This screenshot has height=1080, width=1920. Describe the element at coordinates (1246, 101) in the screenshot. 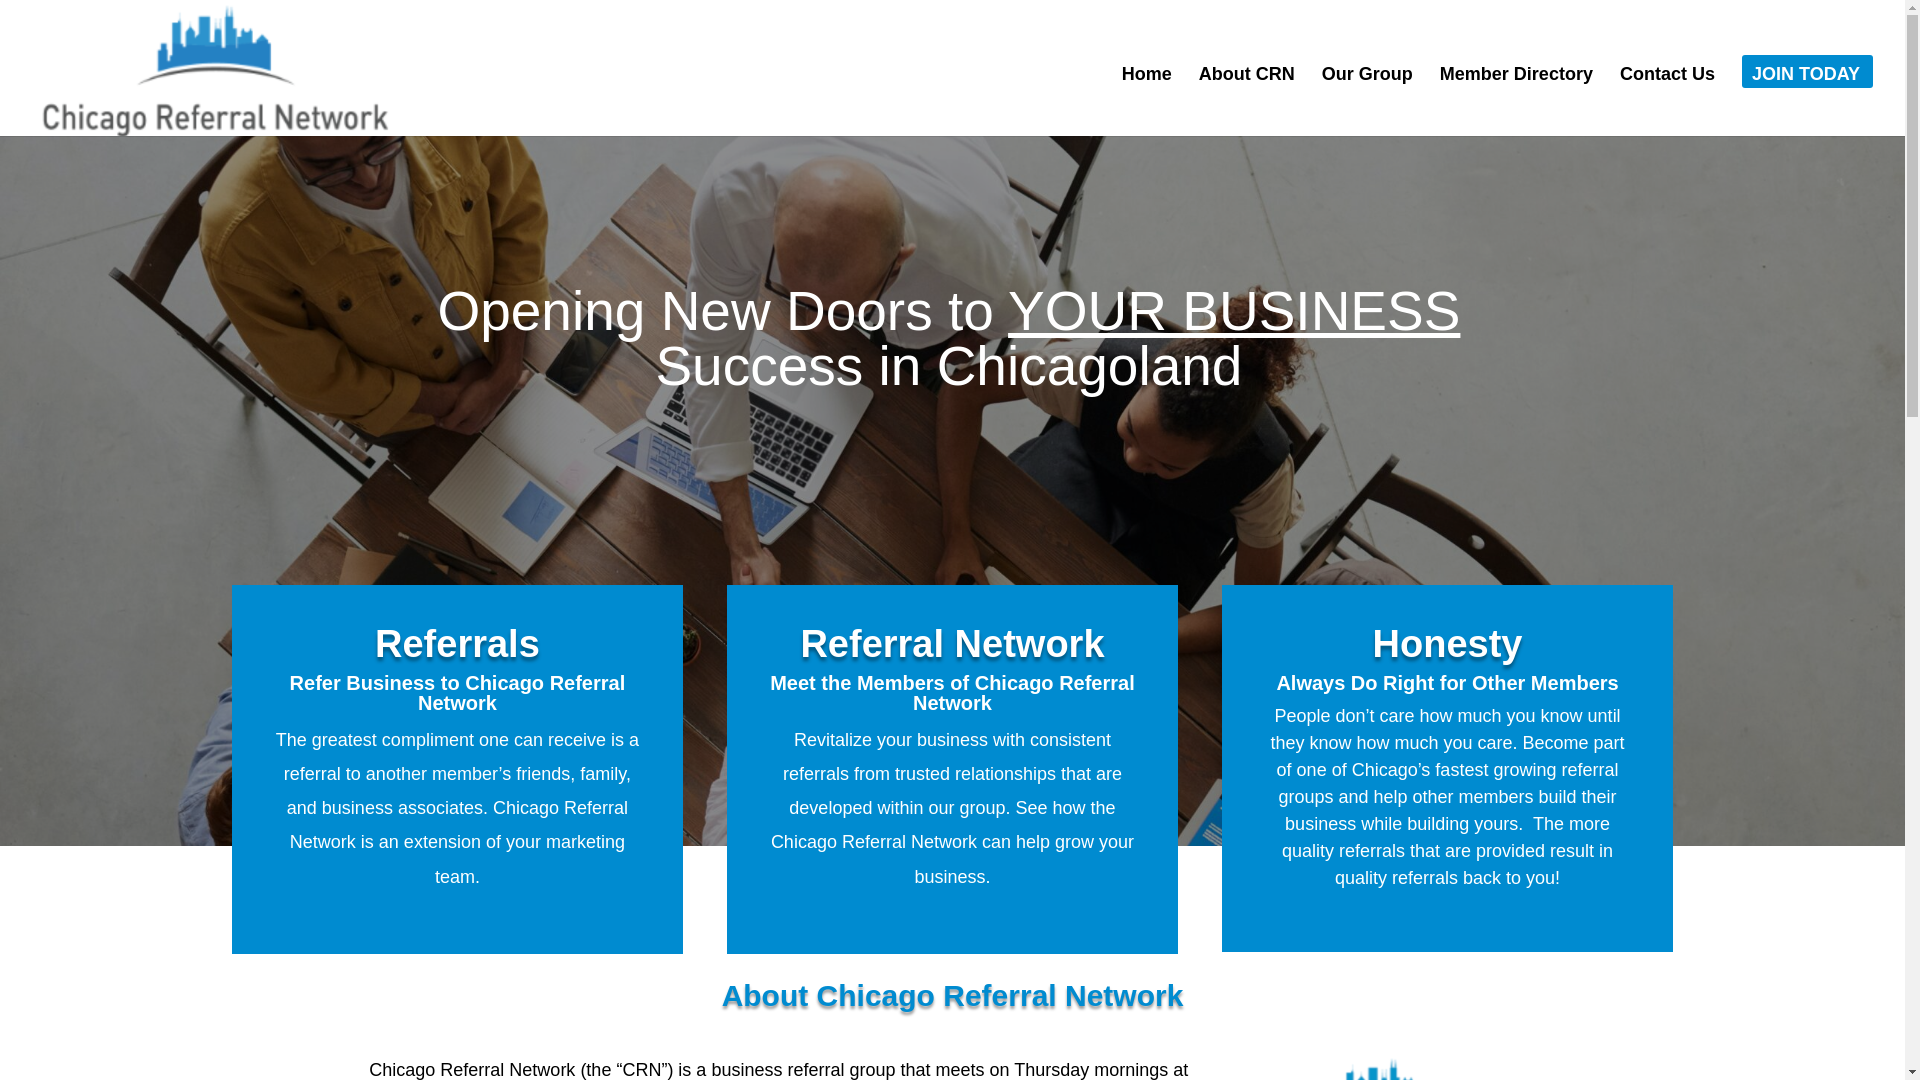

I see `About CRN` at that location.